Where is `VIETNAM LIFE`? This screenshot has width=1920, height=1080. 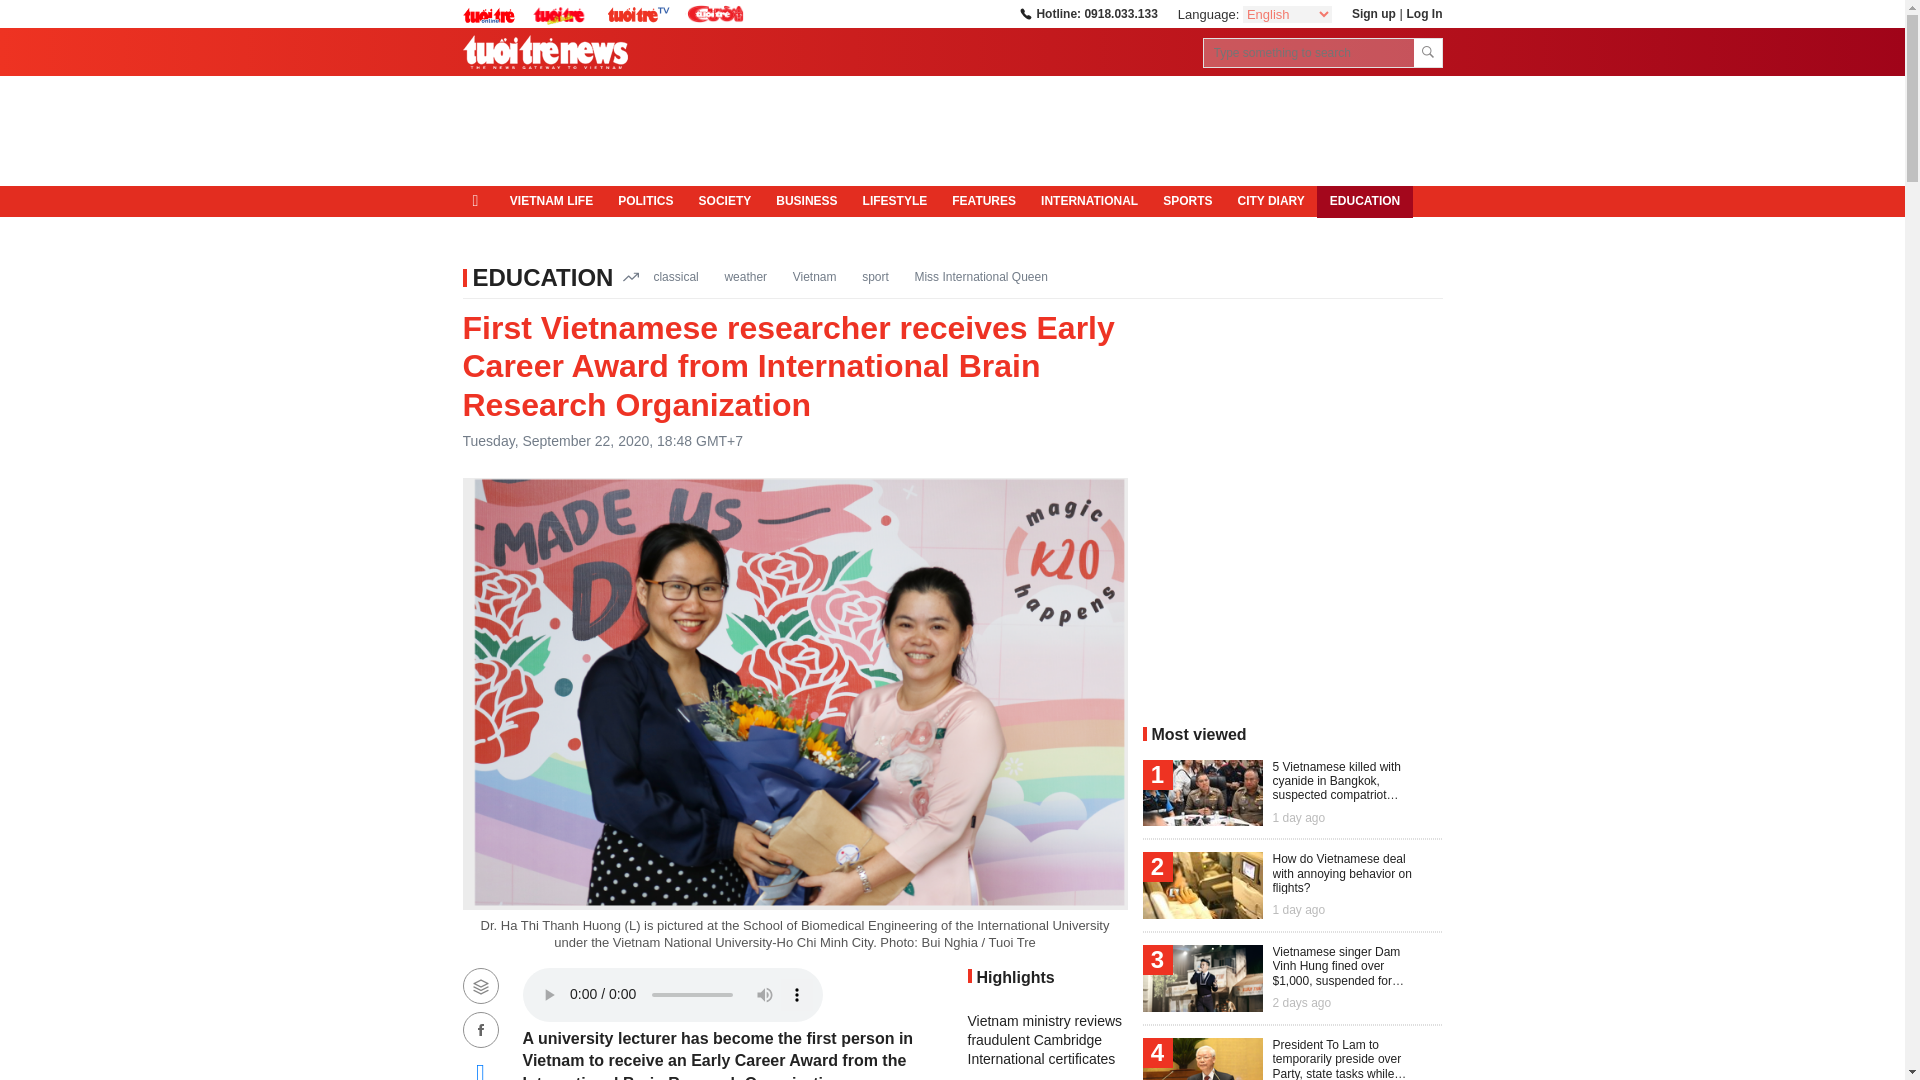
VIETNAM LIFE is located at coordinates (550, 202).